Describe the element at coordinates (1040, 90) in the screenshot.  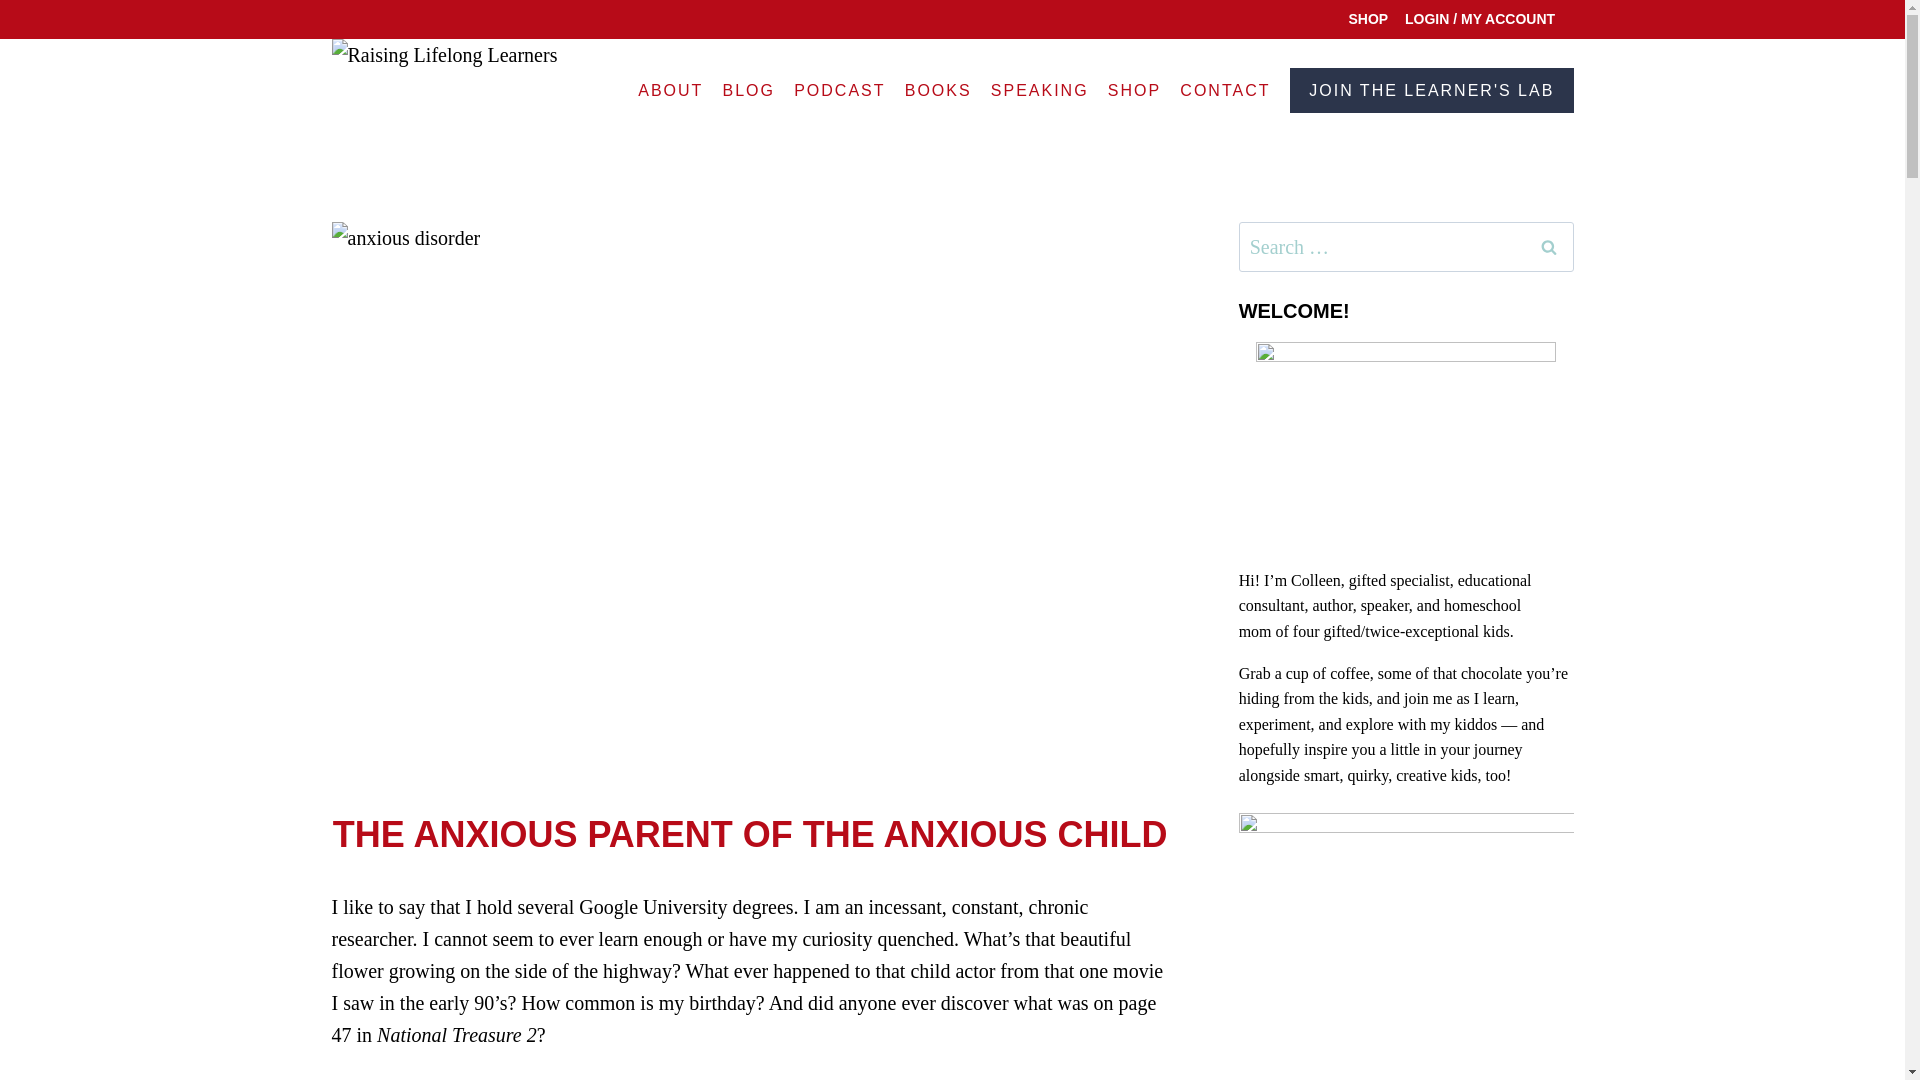
I see `SPEAKING` at that location.